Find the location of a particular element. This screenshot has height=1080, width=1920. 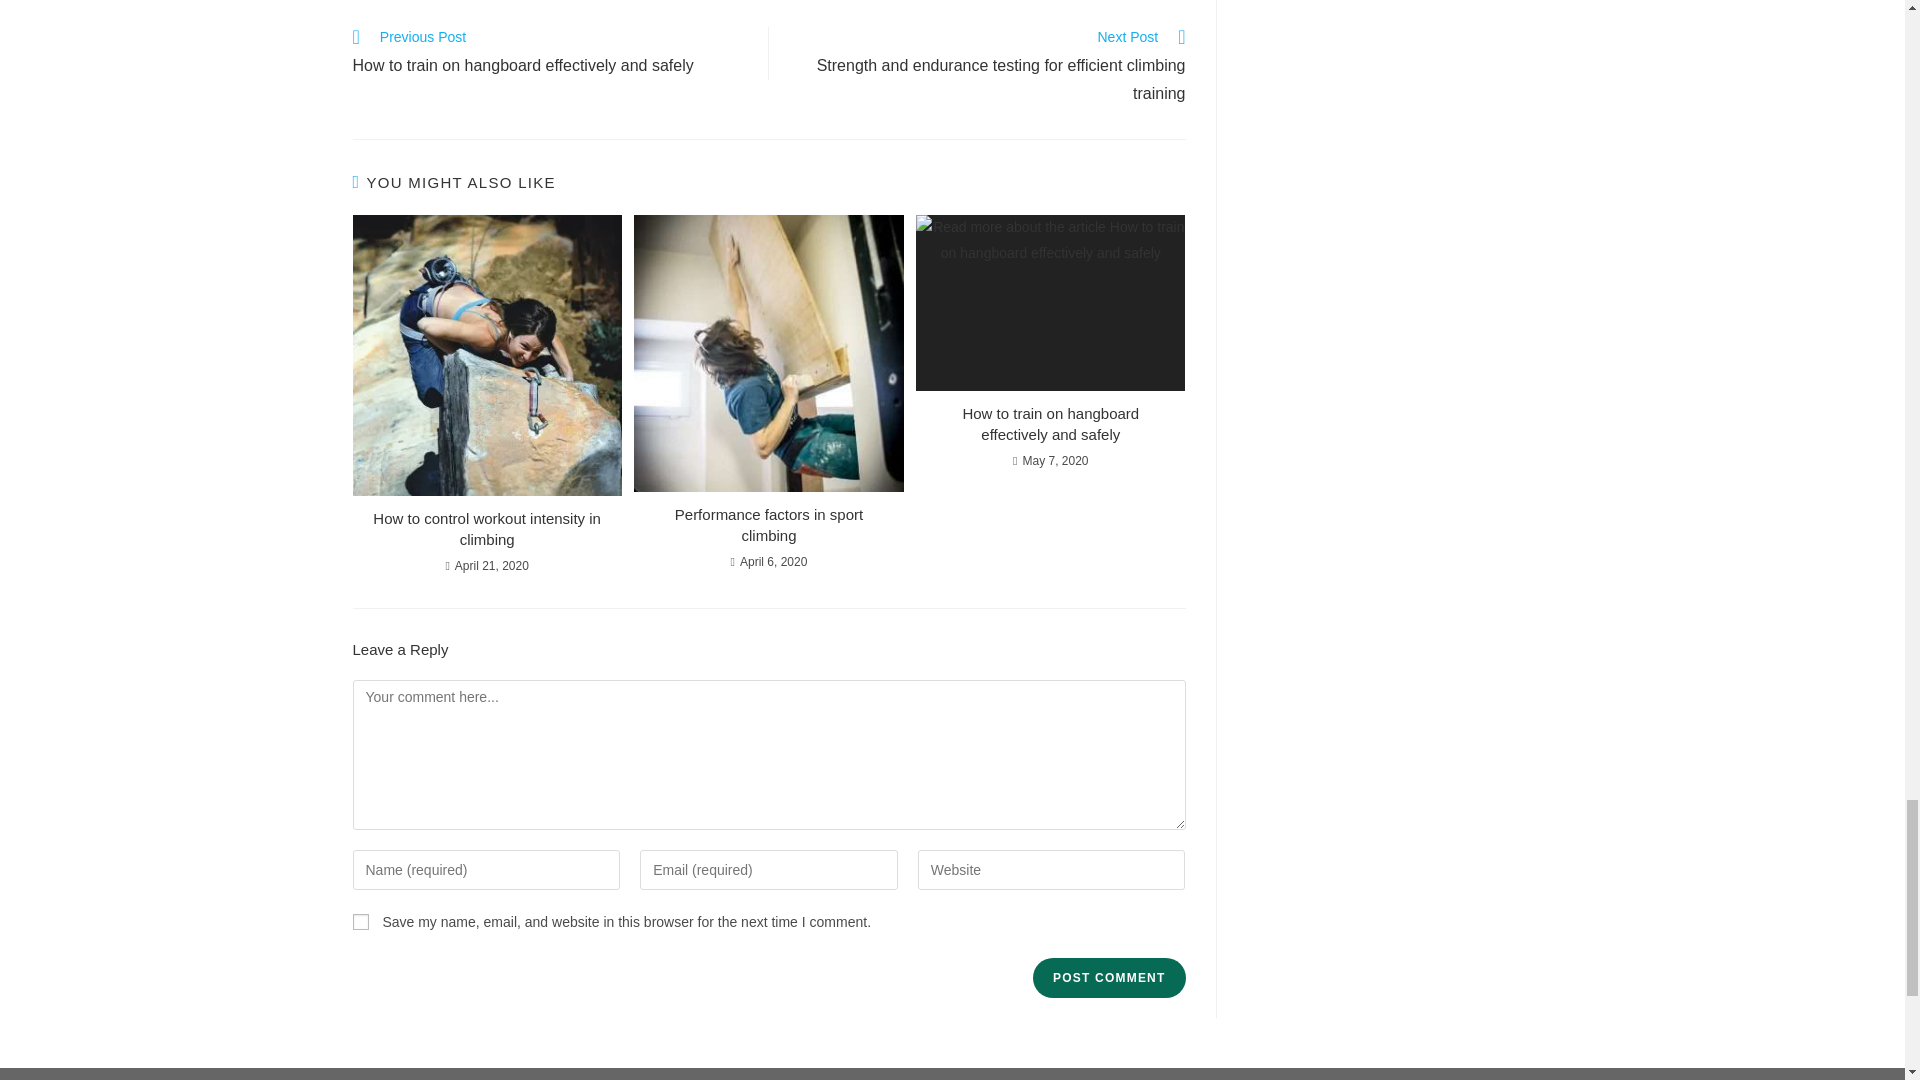

Post Comment is located at coordinates (1108, 977).